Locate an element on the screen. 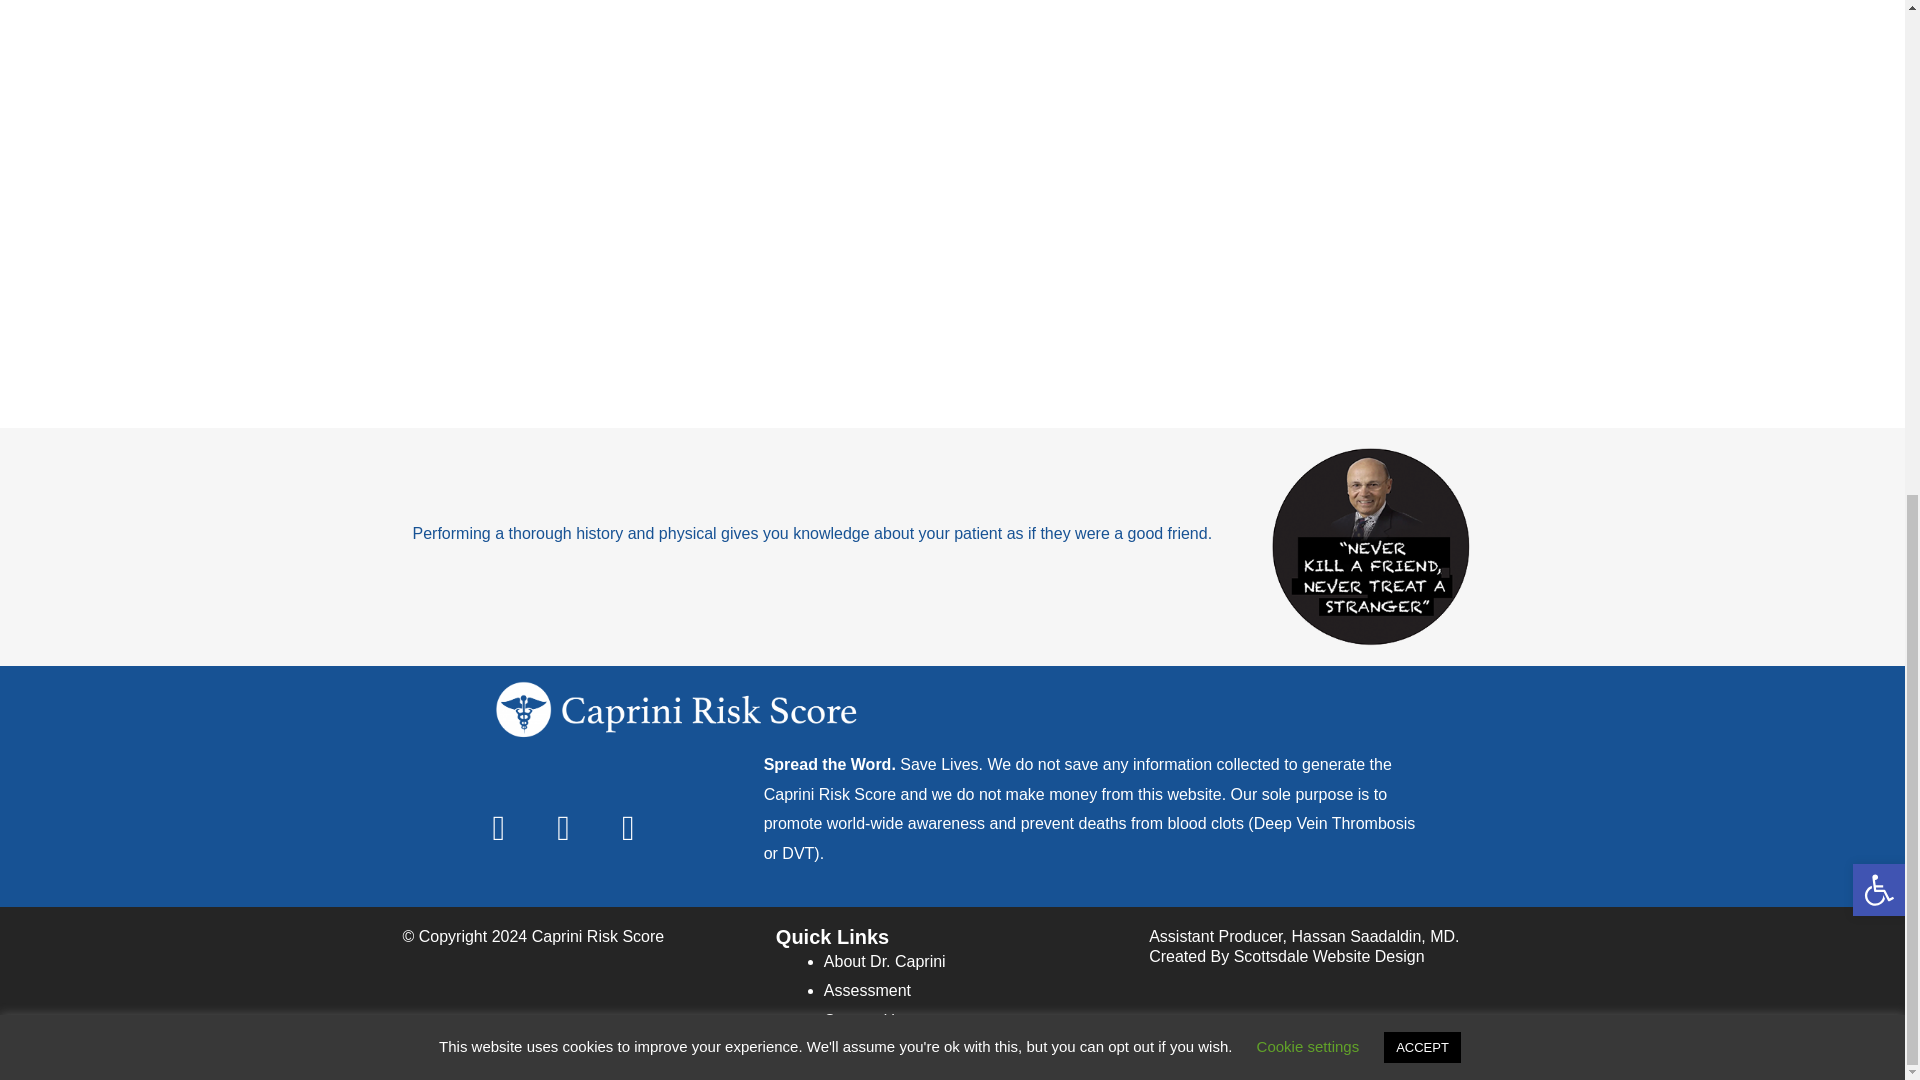  Cookie settings is located at coordinates (1308, 136).